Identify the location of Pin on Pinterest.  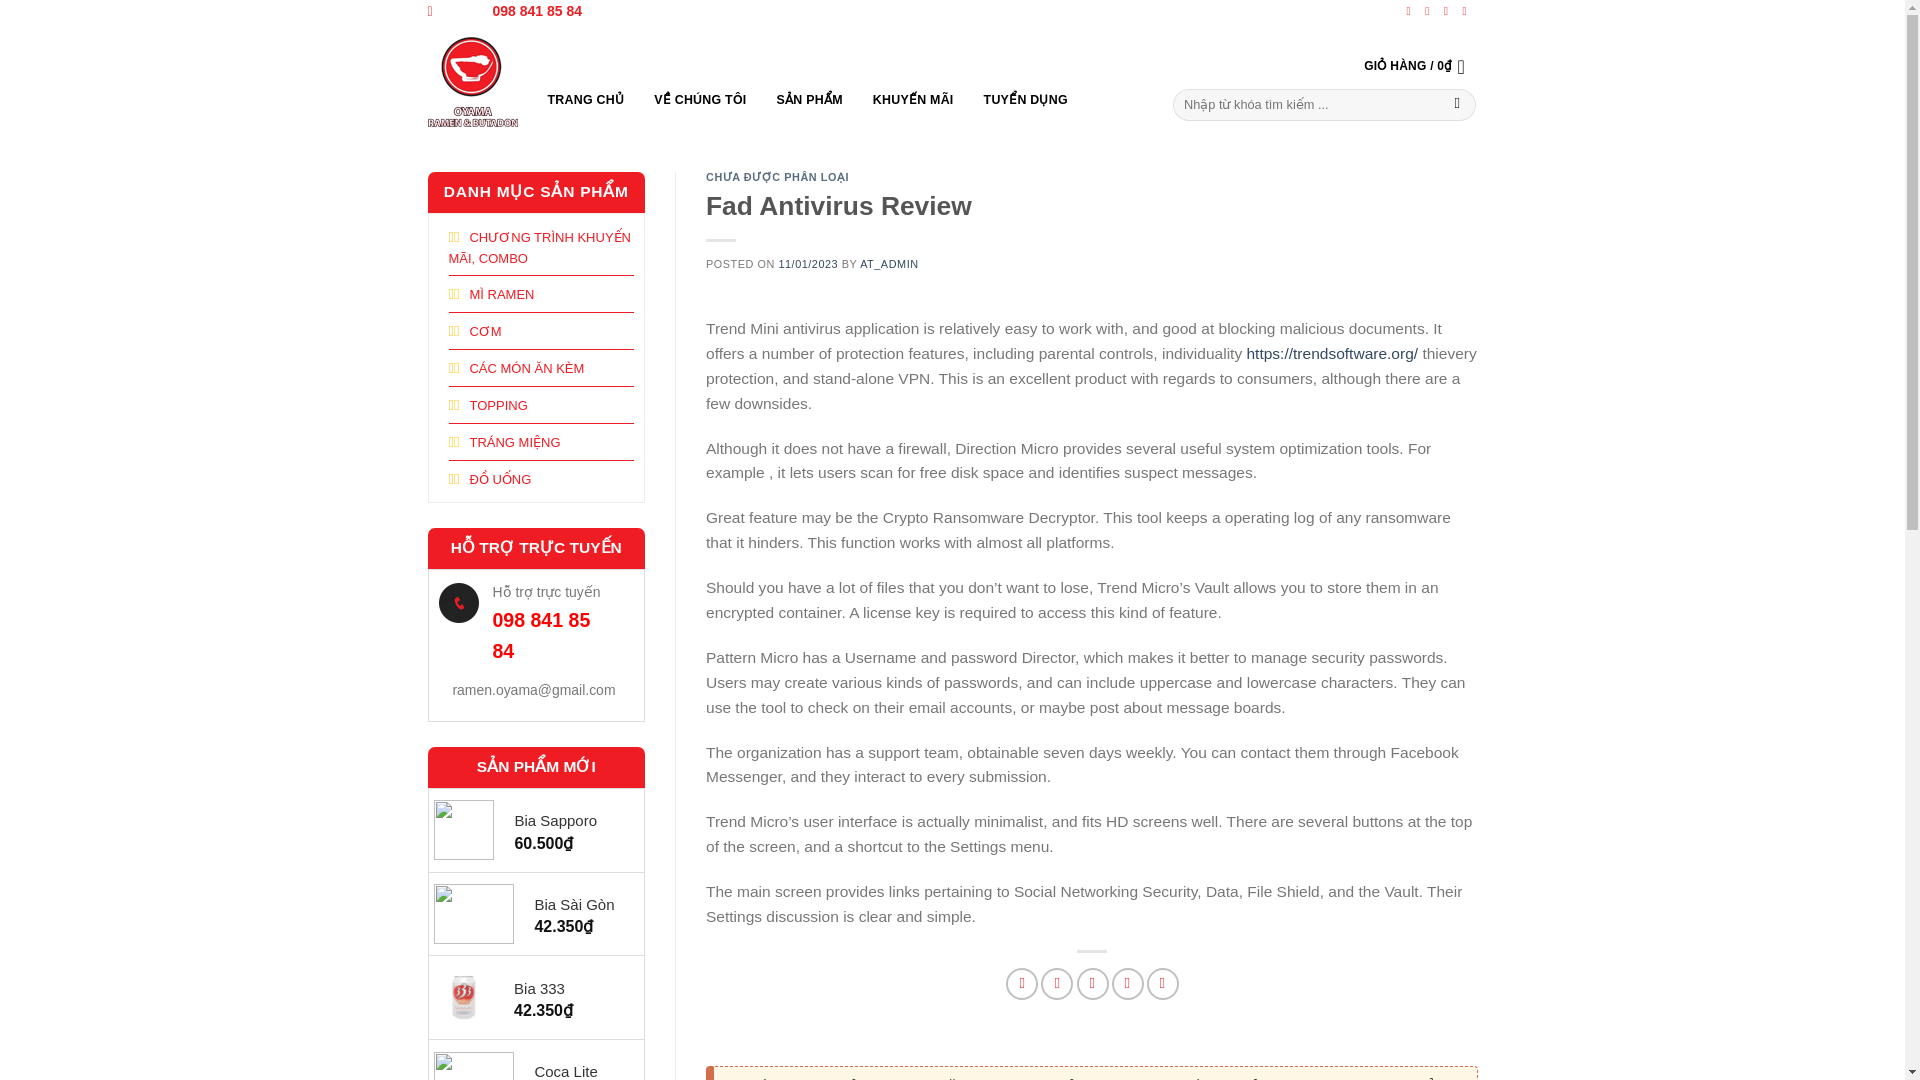
(1128, 984).